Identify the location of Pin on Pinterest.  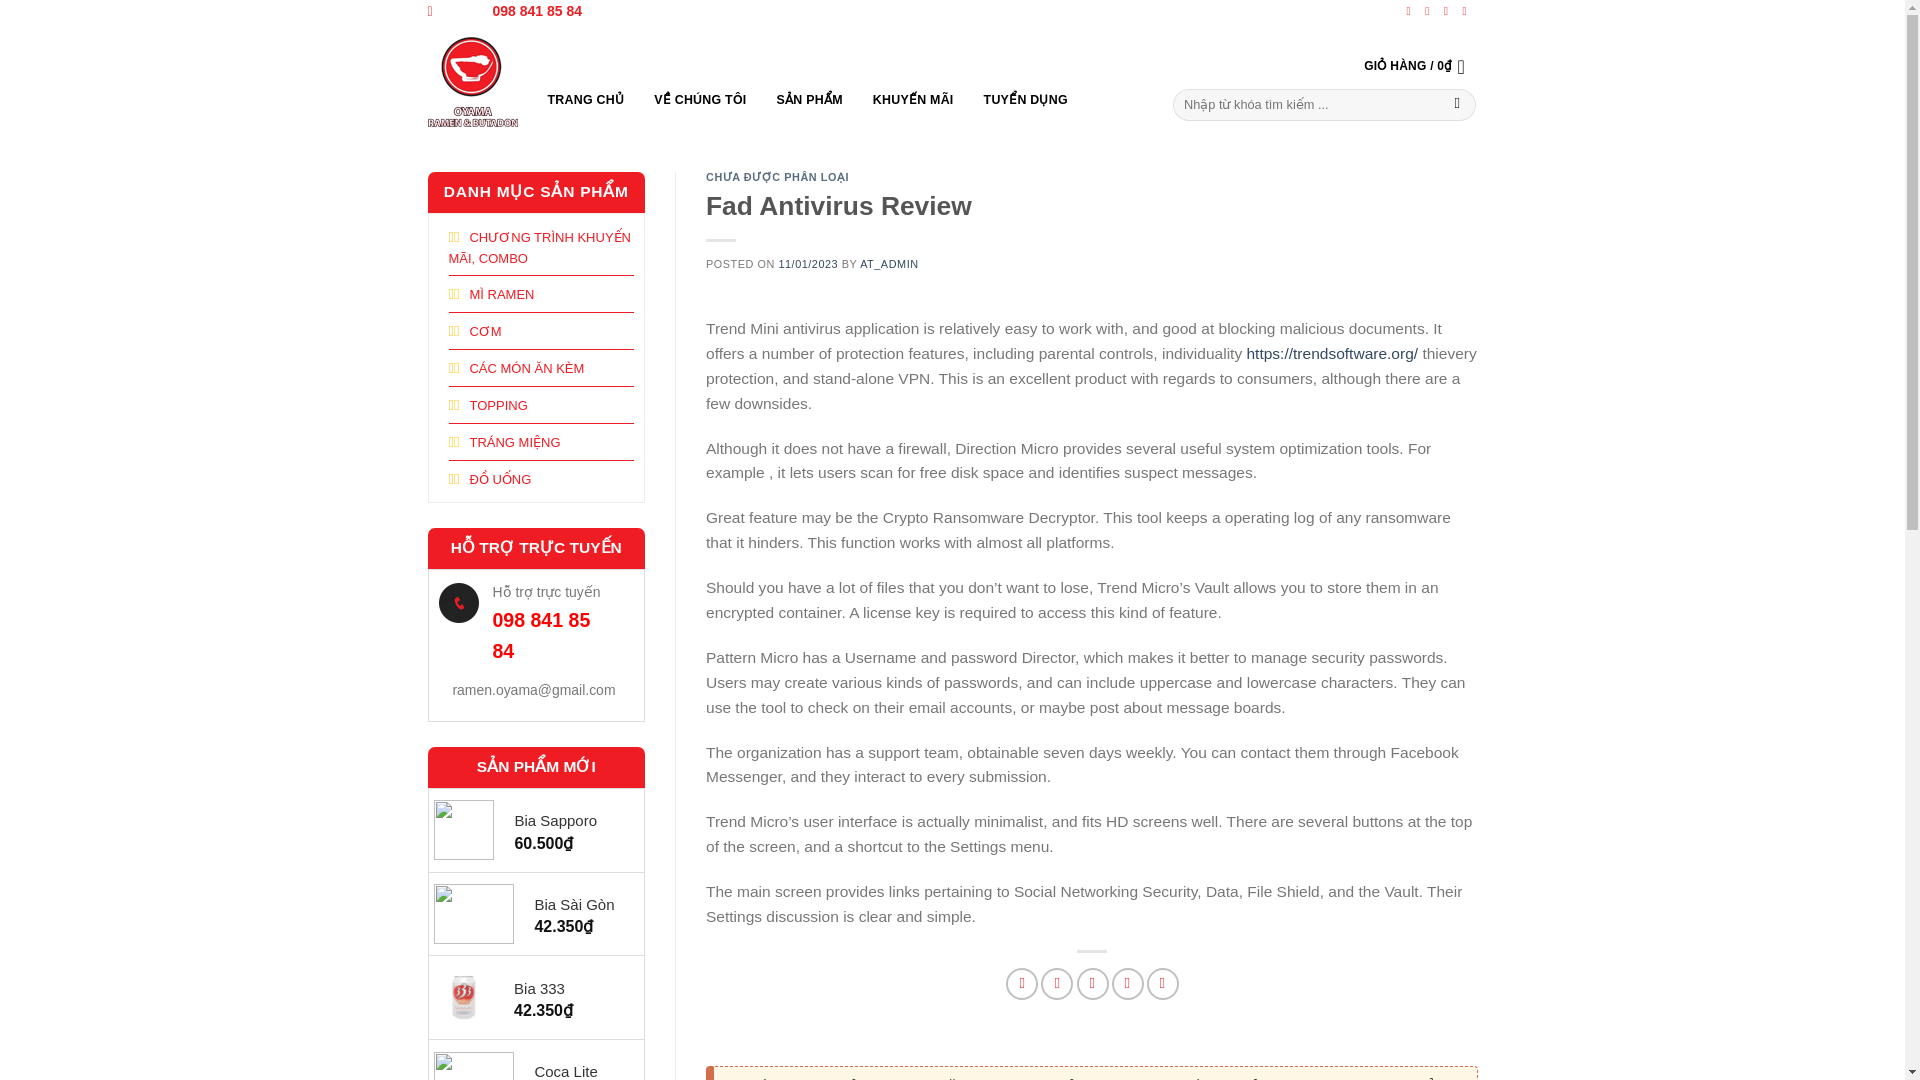
(1128, 984).